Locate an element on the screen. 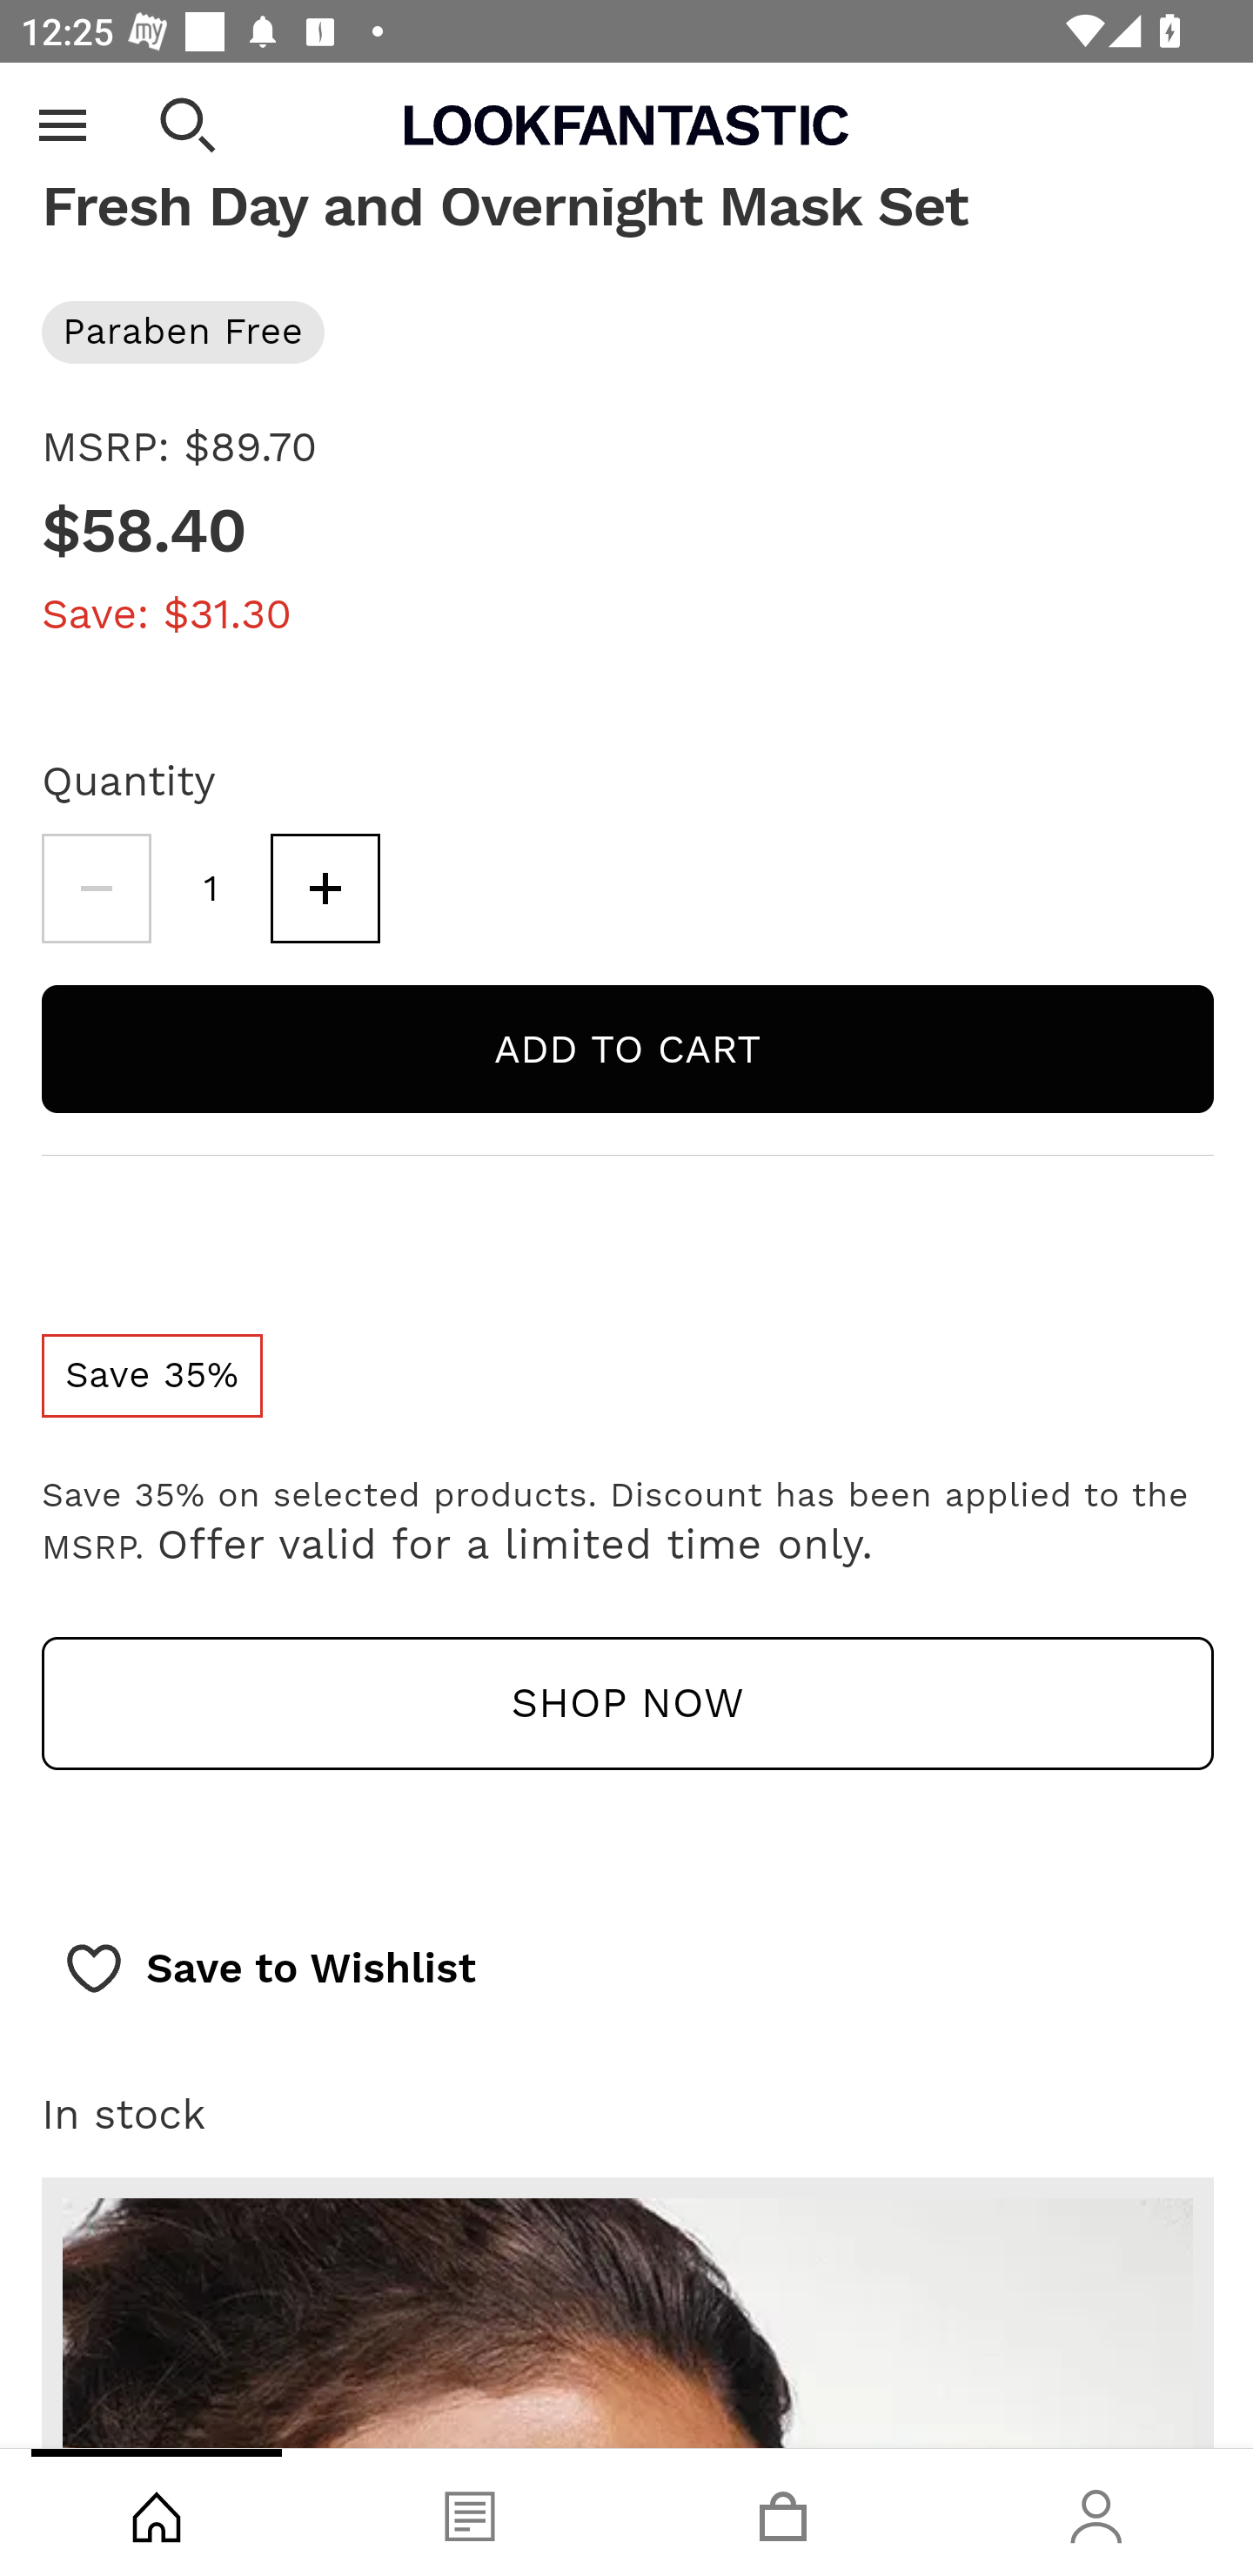 The height and width of the screenshot is (2576, 1253). Add to cart is located at coordinates (627, 1050).